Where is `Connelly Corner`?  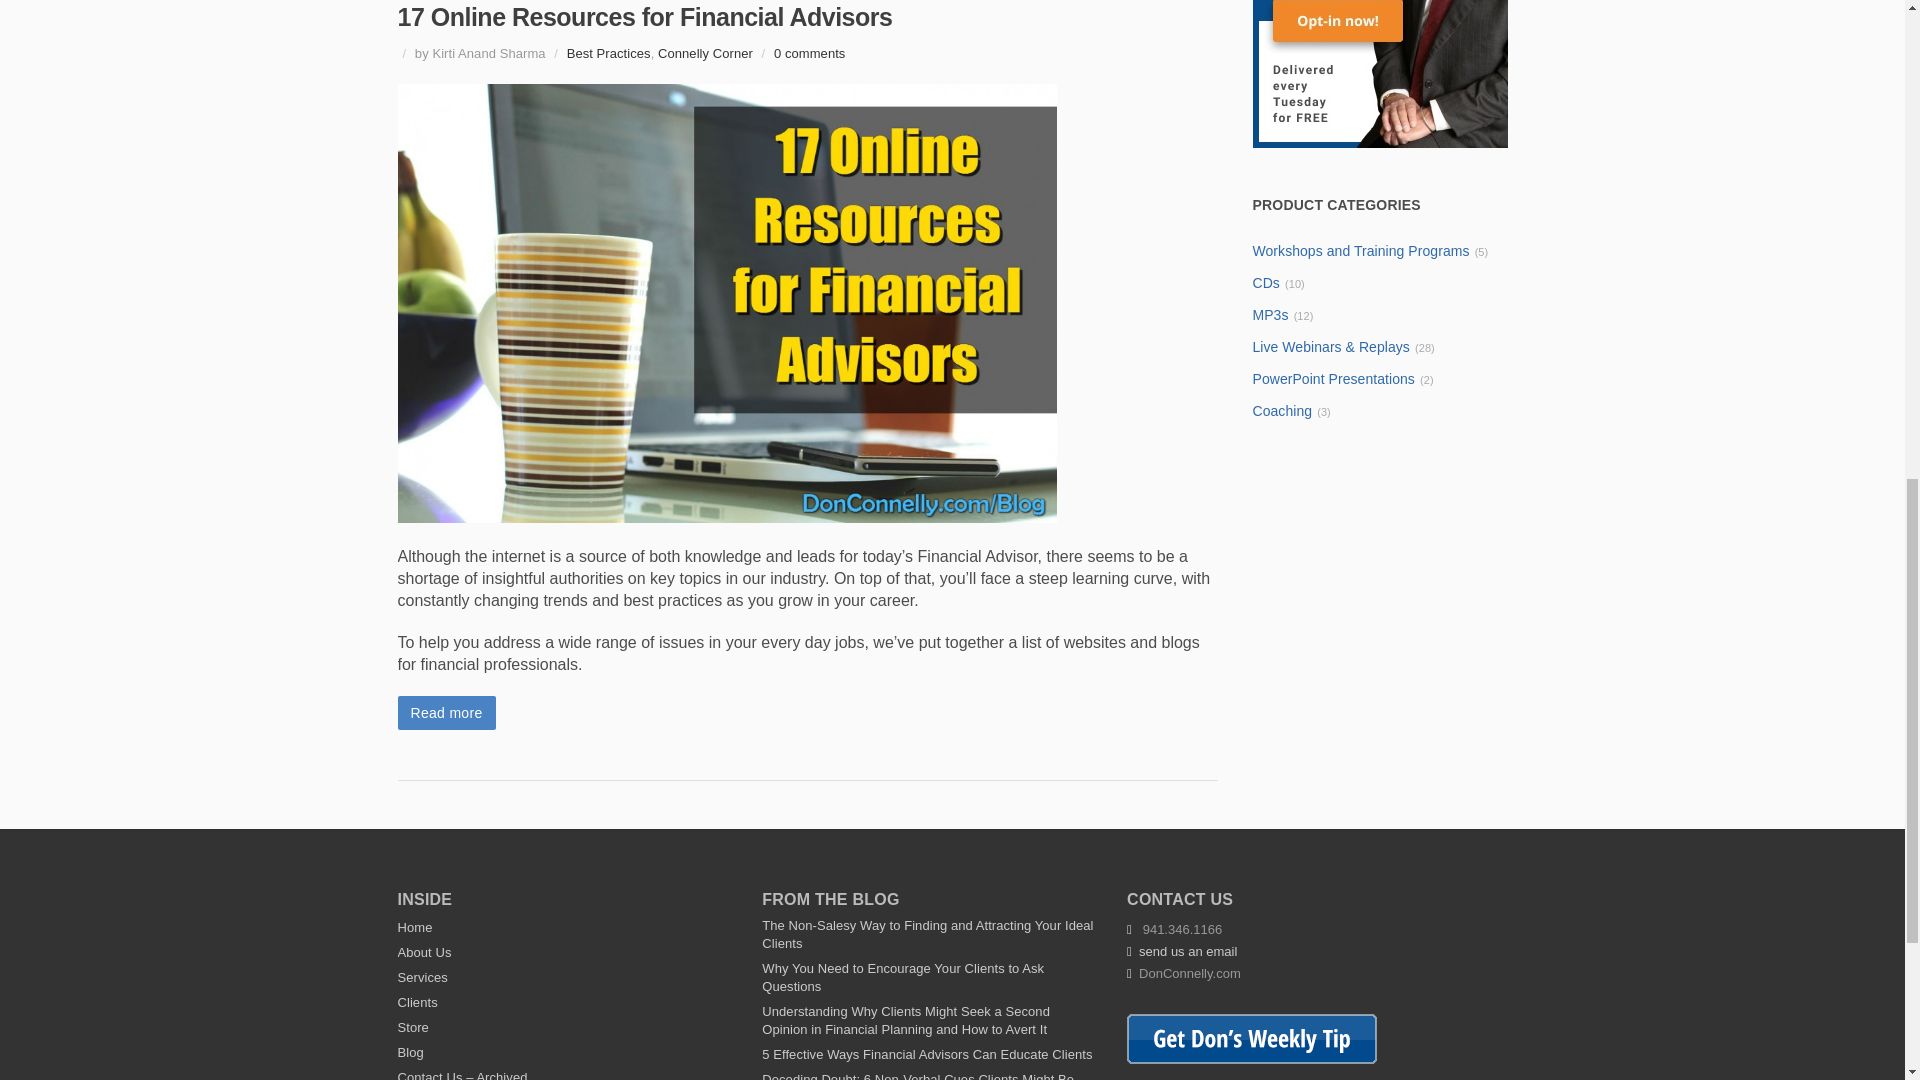
Connelly Corner is located at coordinates (705, 53).